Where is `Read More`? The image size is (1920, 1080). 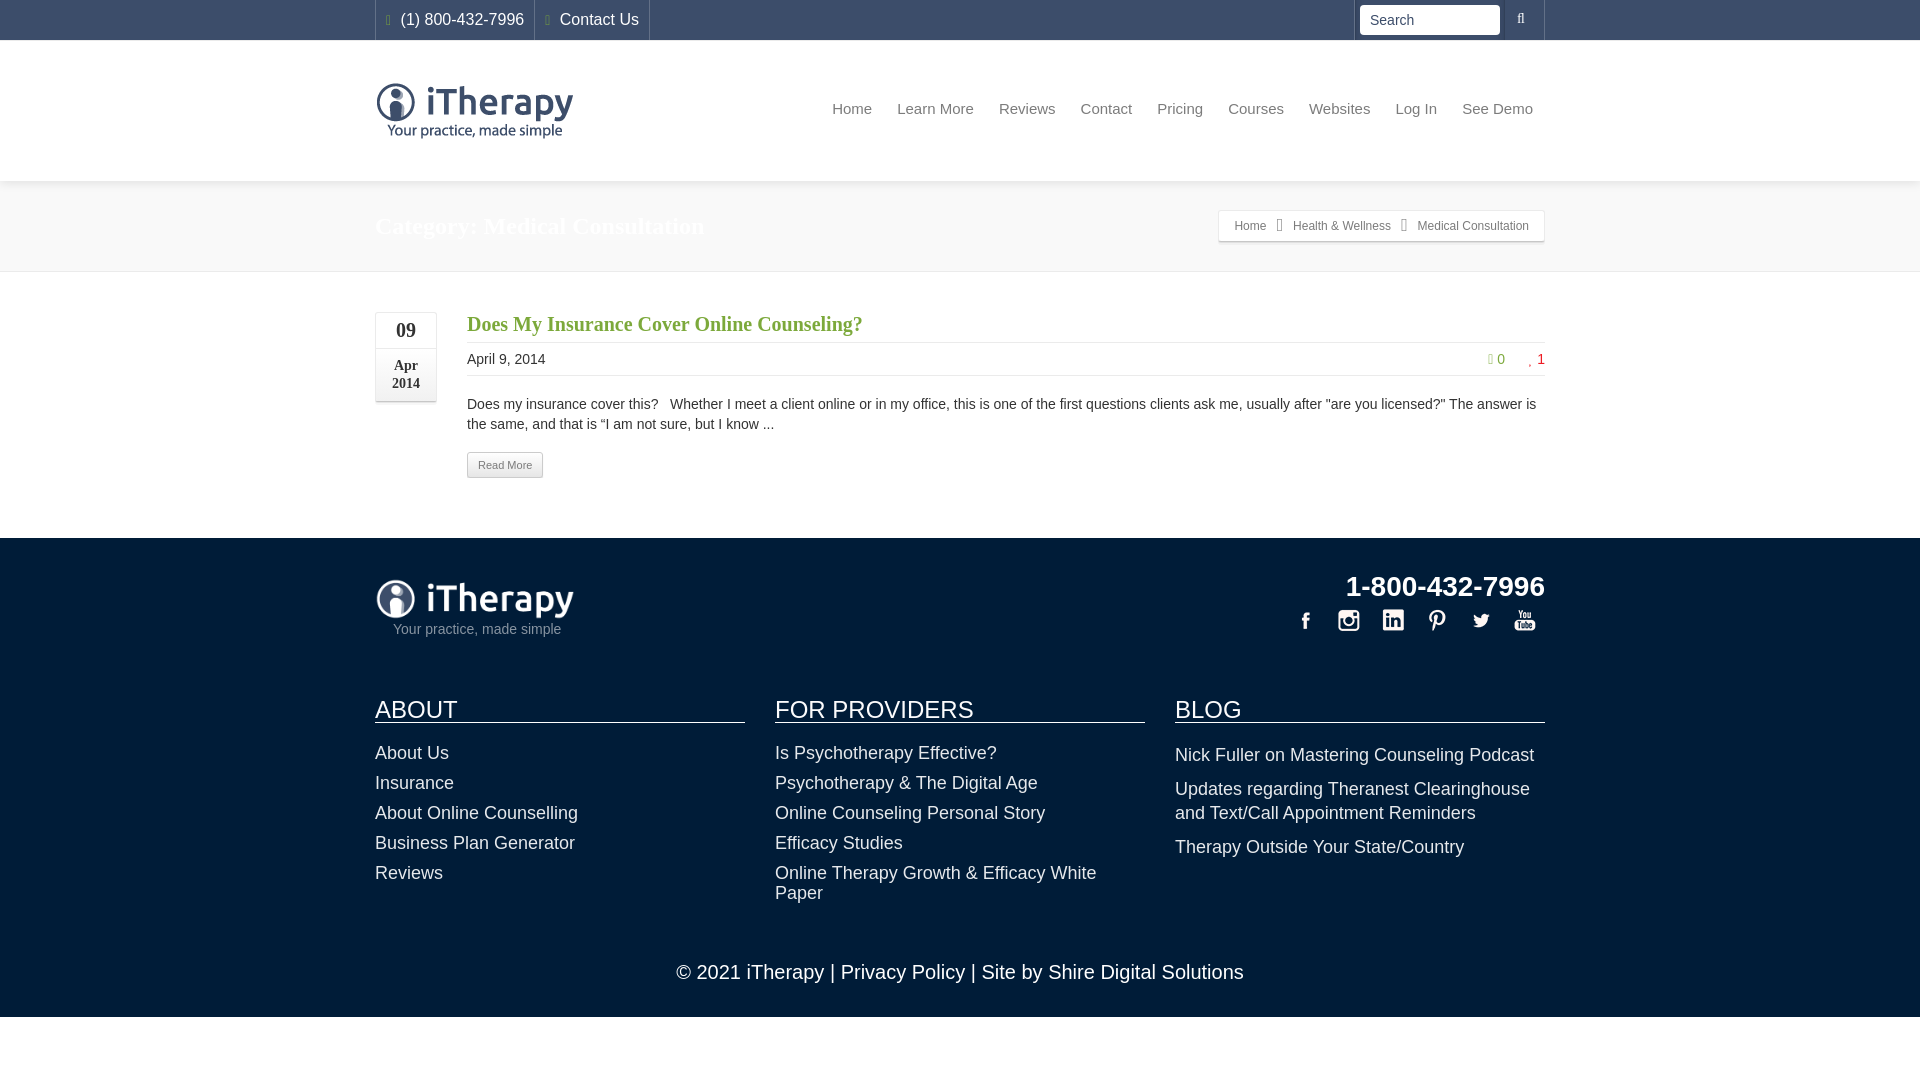 Read More is located at coordinates (504, 465).